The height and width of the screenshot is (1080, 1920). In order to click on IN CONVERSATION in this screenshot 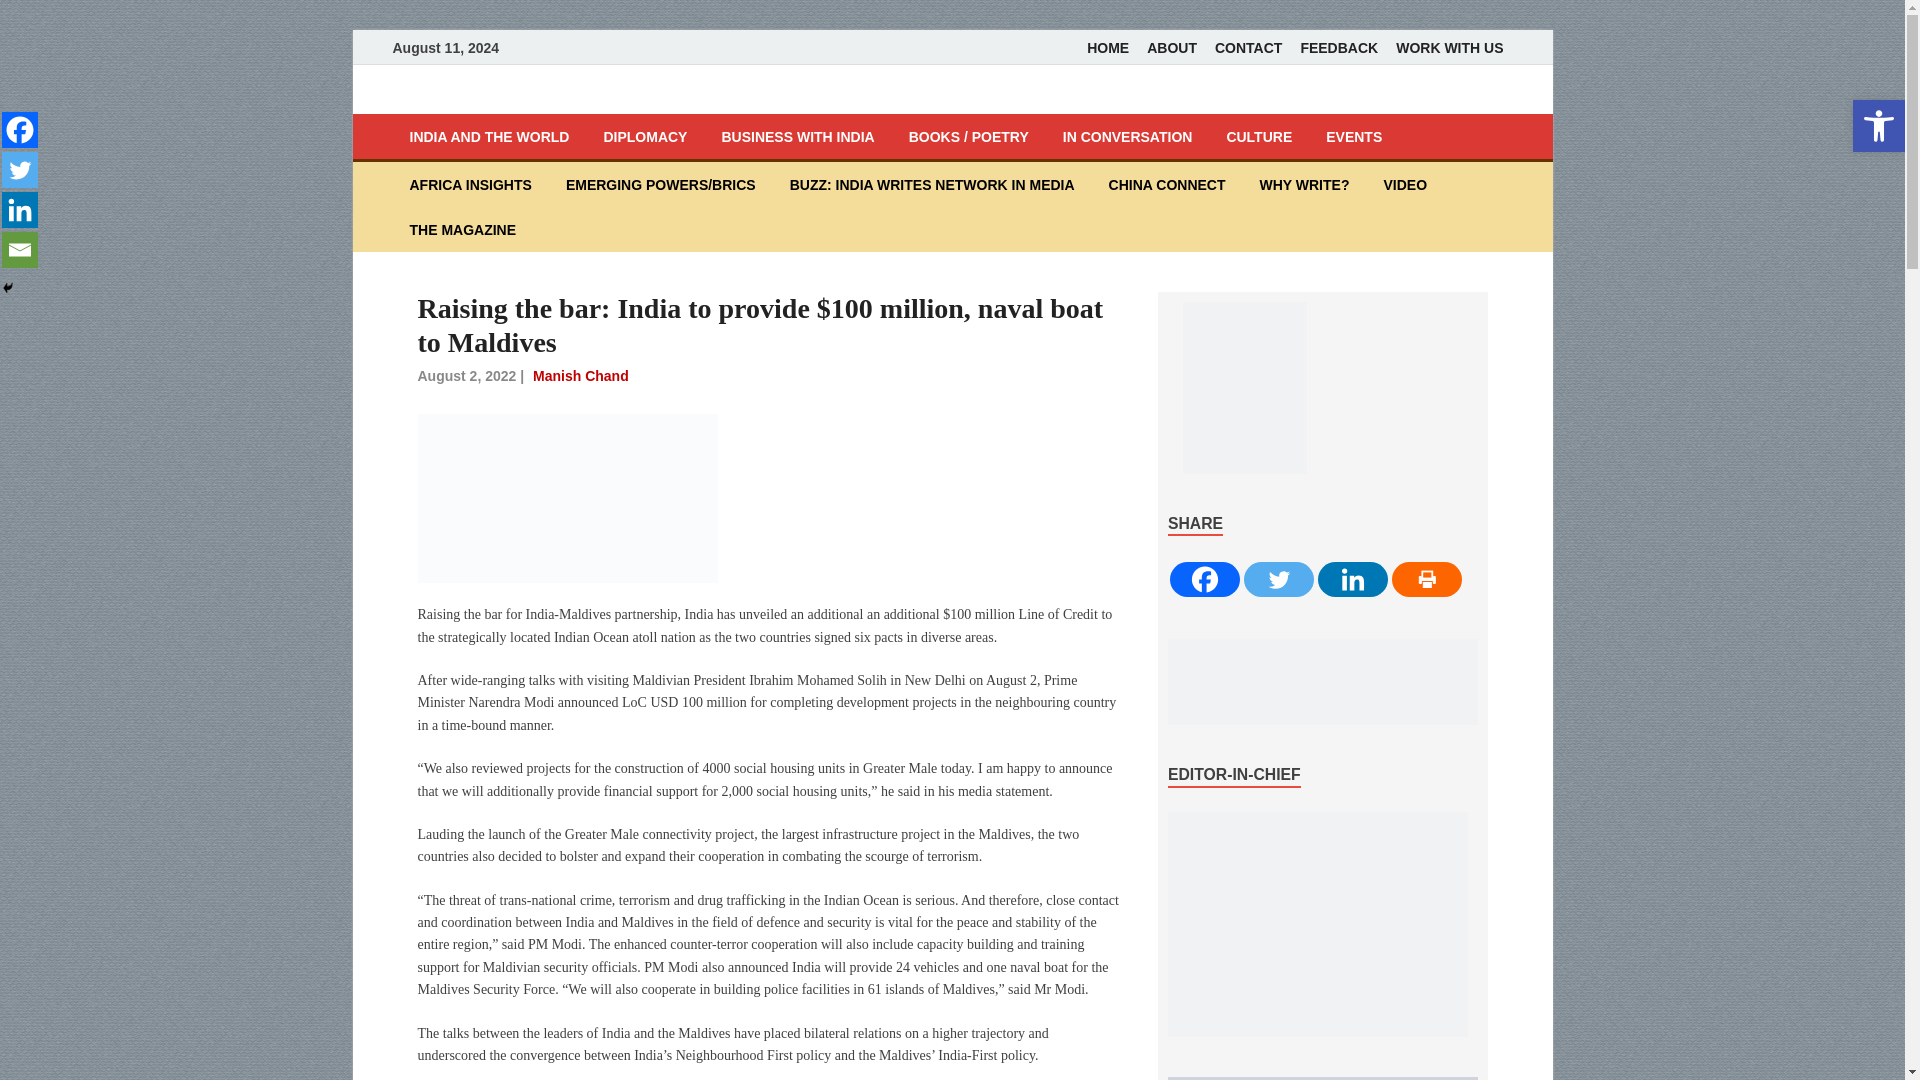, I will do `click(1128, 136)`.